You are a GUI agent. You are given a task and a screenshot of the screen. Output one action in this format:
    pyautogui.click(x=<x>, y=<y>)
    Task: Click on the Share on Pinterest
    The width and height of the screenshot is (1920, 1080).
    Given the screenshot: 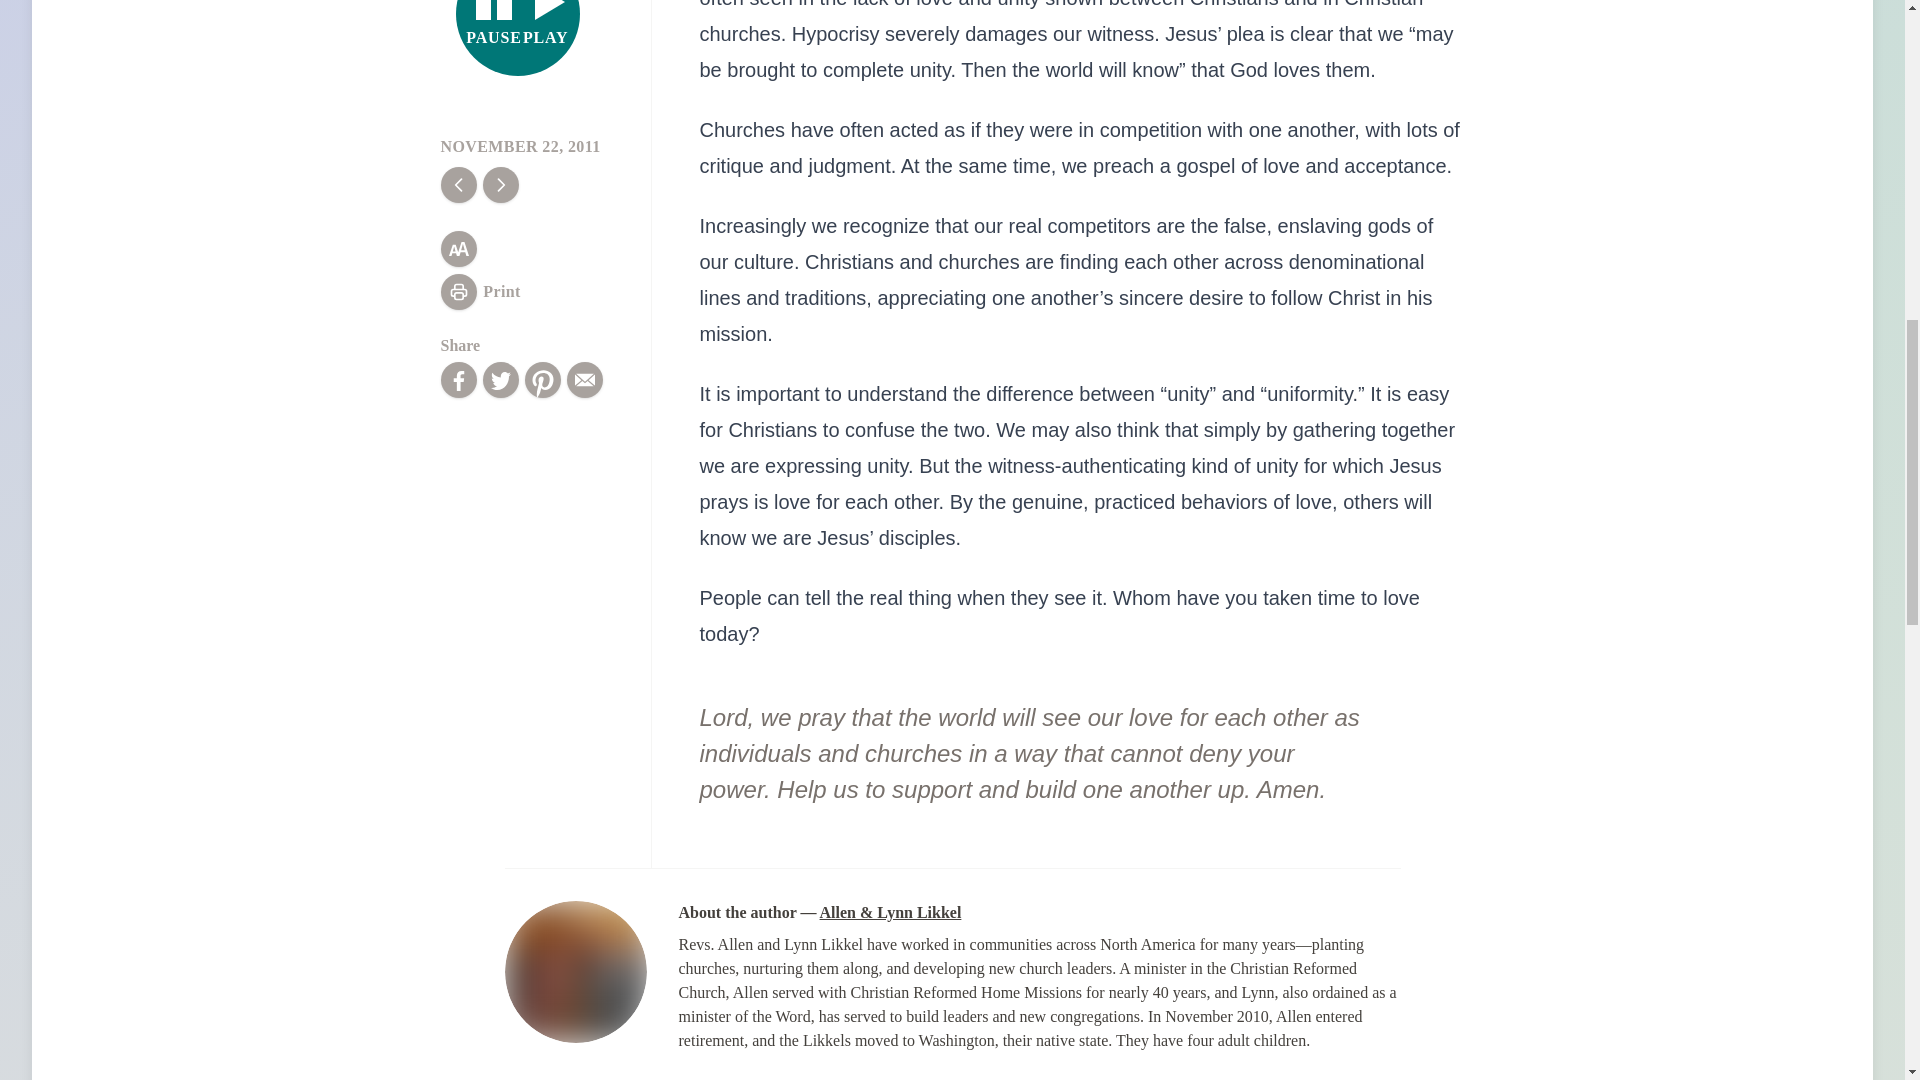 What is the action you would take?
    pyautogui.click(x=500, y=380)
    